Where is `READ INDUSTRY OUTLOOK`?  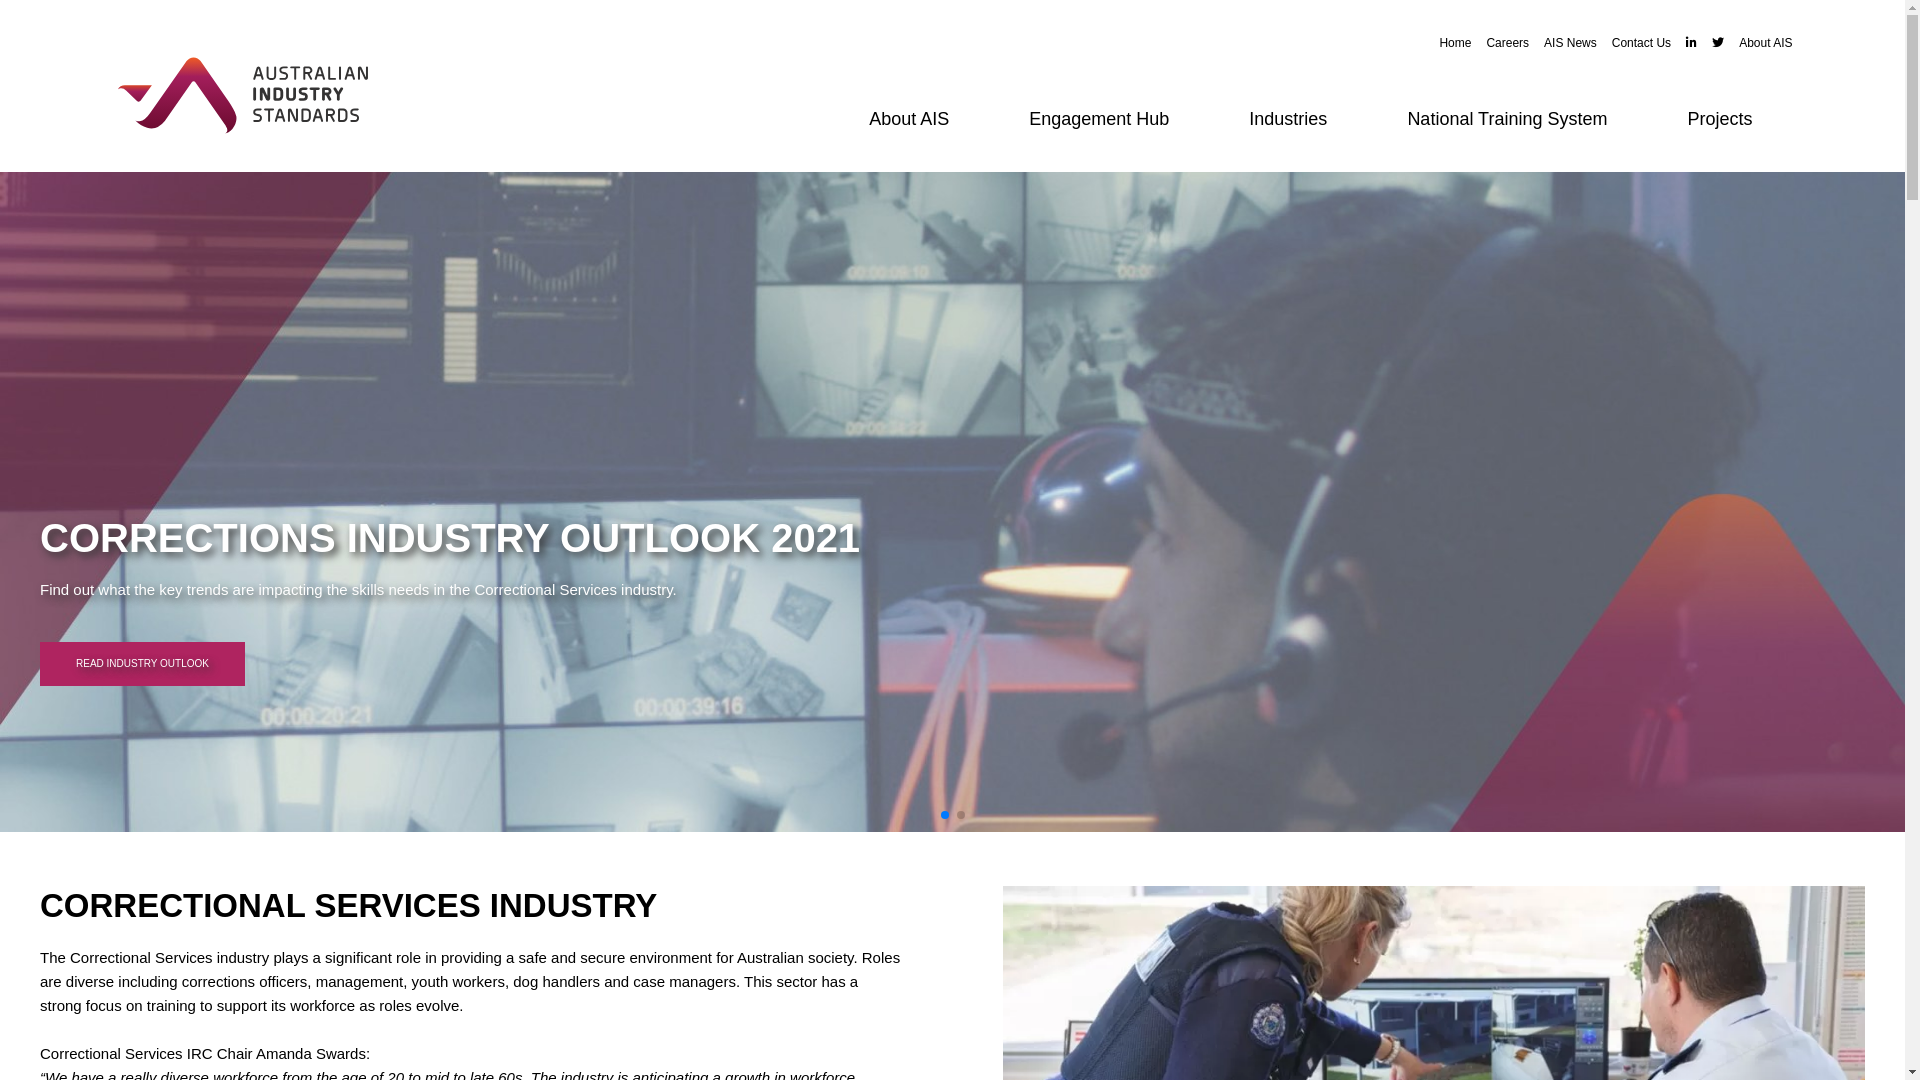 READ INDUSTRY OUTLOOK is located at coordinates (668, 664).